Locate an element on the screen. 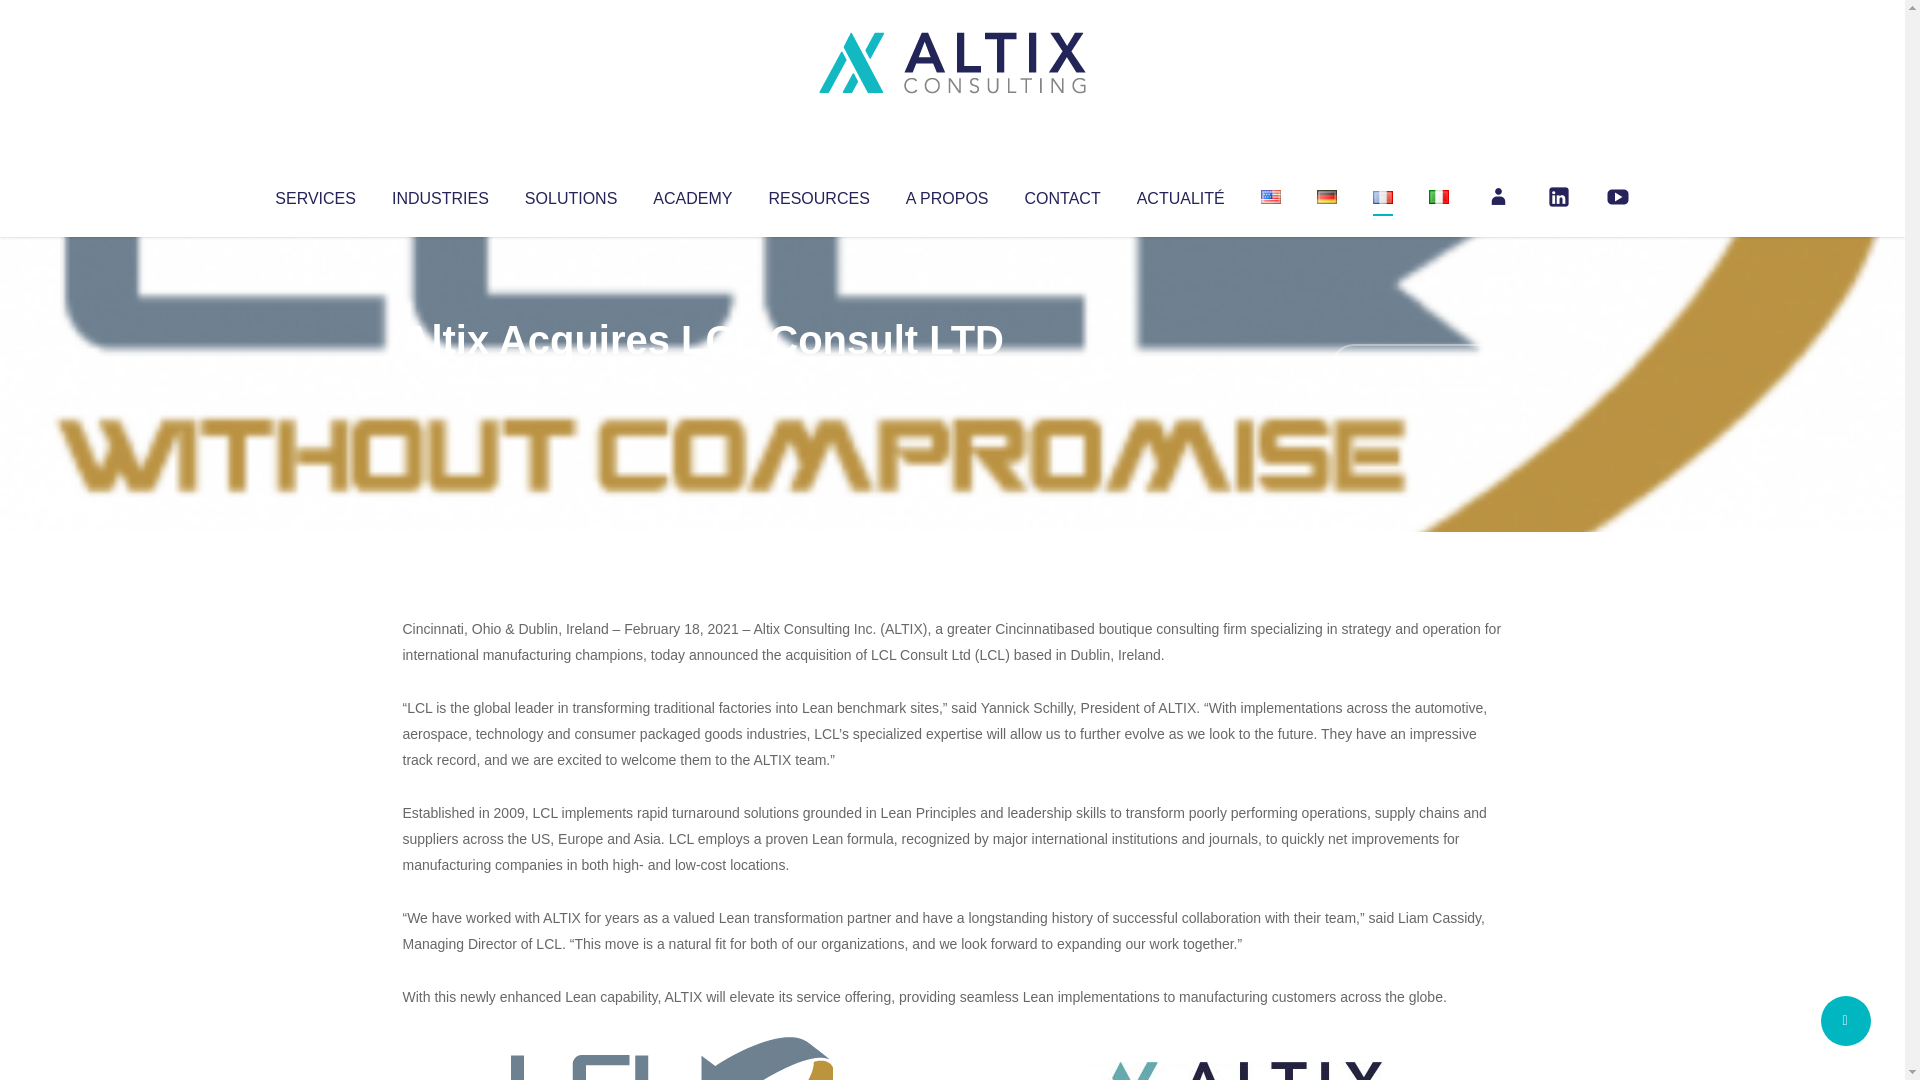 The image size is (1920, 1080). SERVICES is located at coordinates (314, 194).